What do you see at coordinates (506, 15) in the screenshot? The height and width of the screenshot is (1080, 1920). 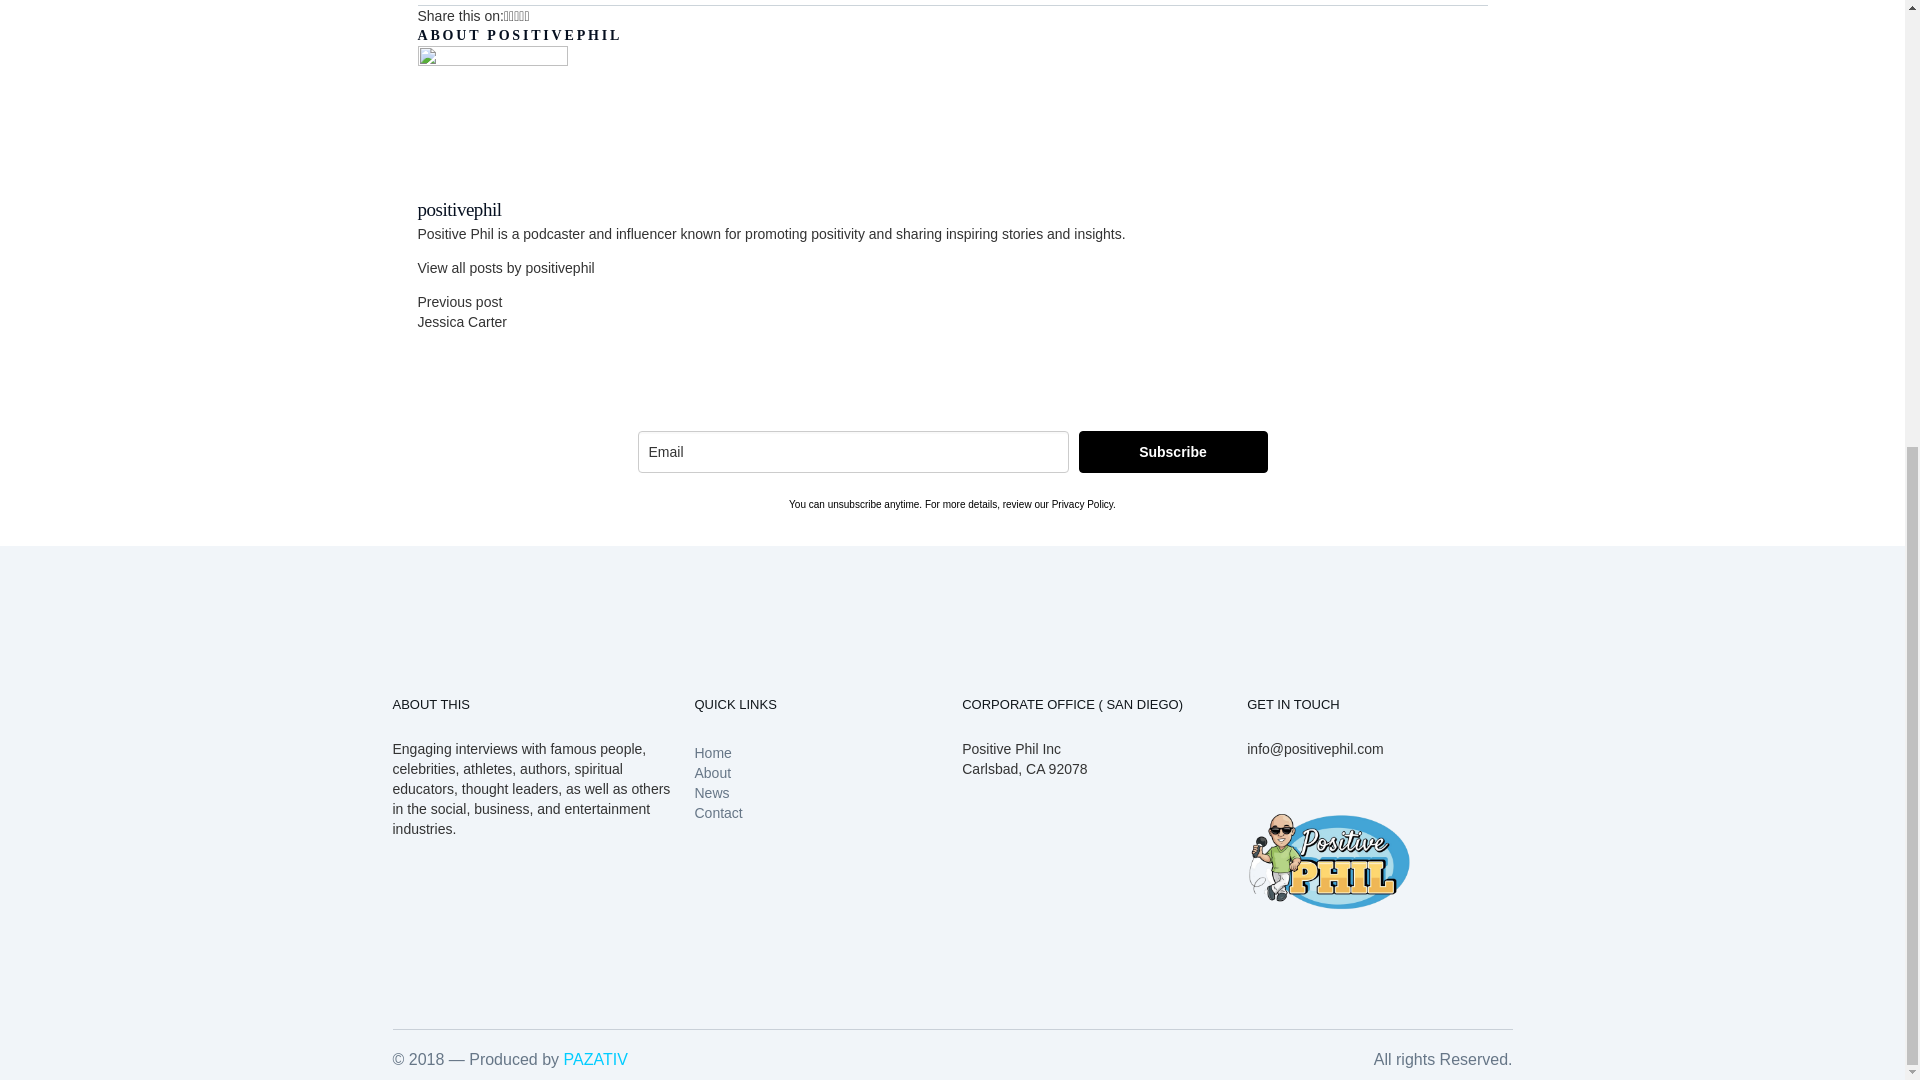 I see `Social Share twitter` at bounding box center [506, 15].